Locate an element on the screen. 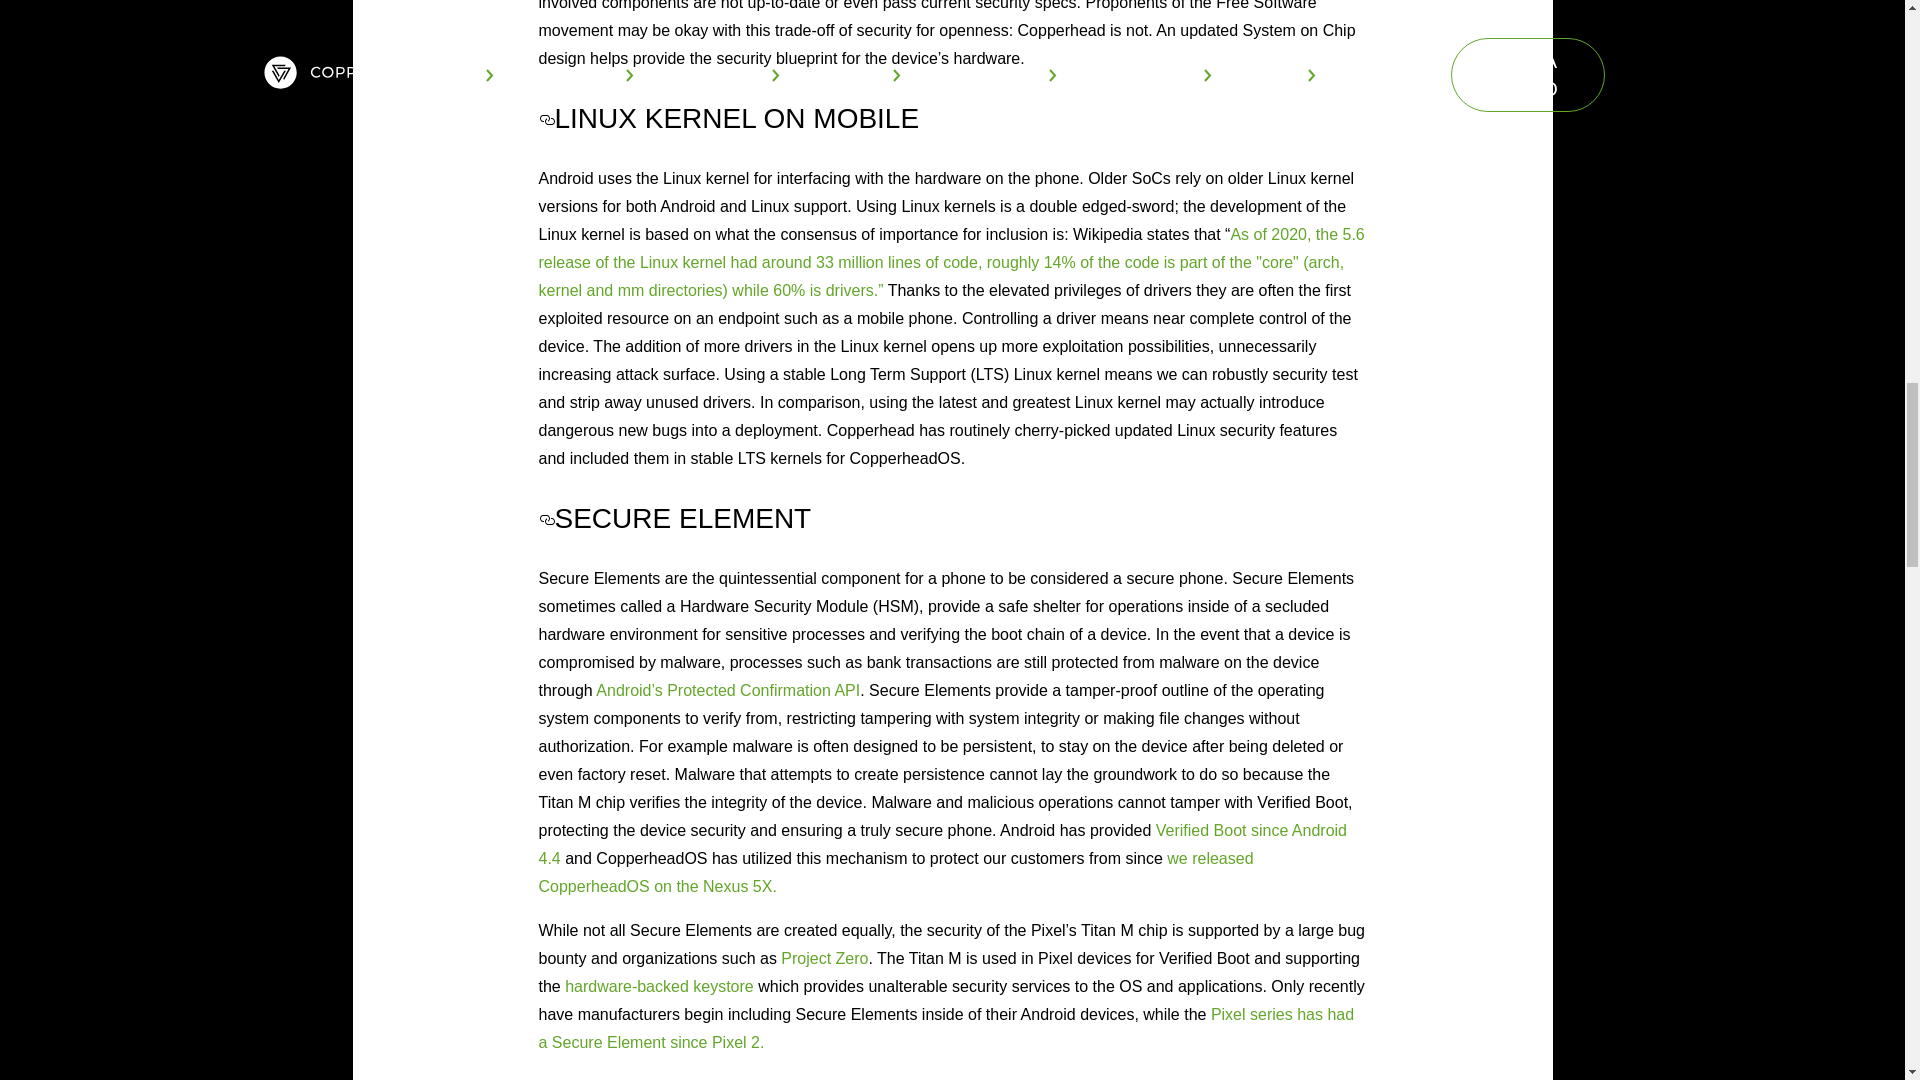 This screenshot has width=1920, height=1080. hardware-backed keystore is located at coordinates (659, 986).